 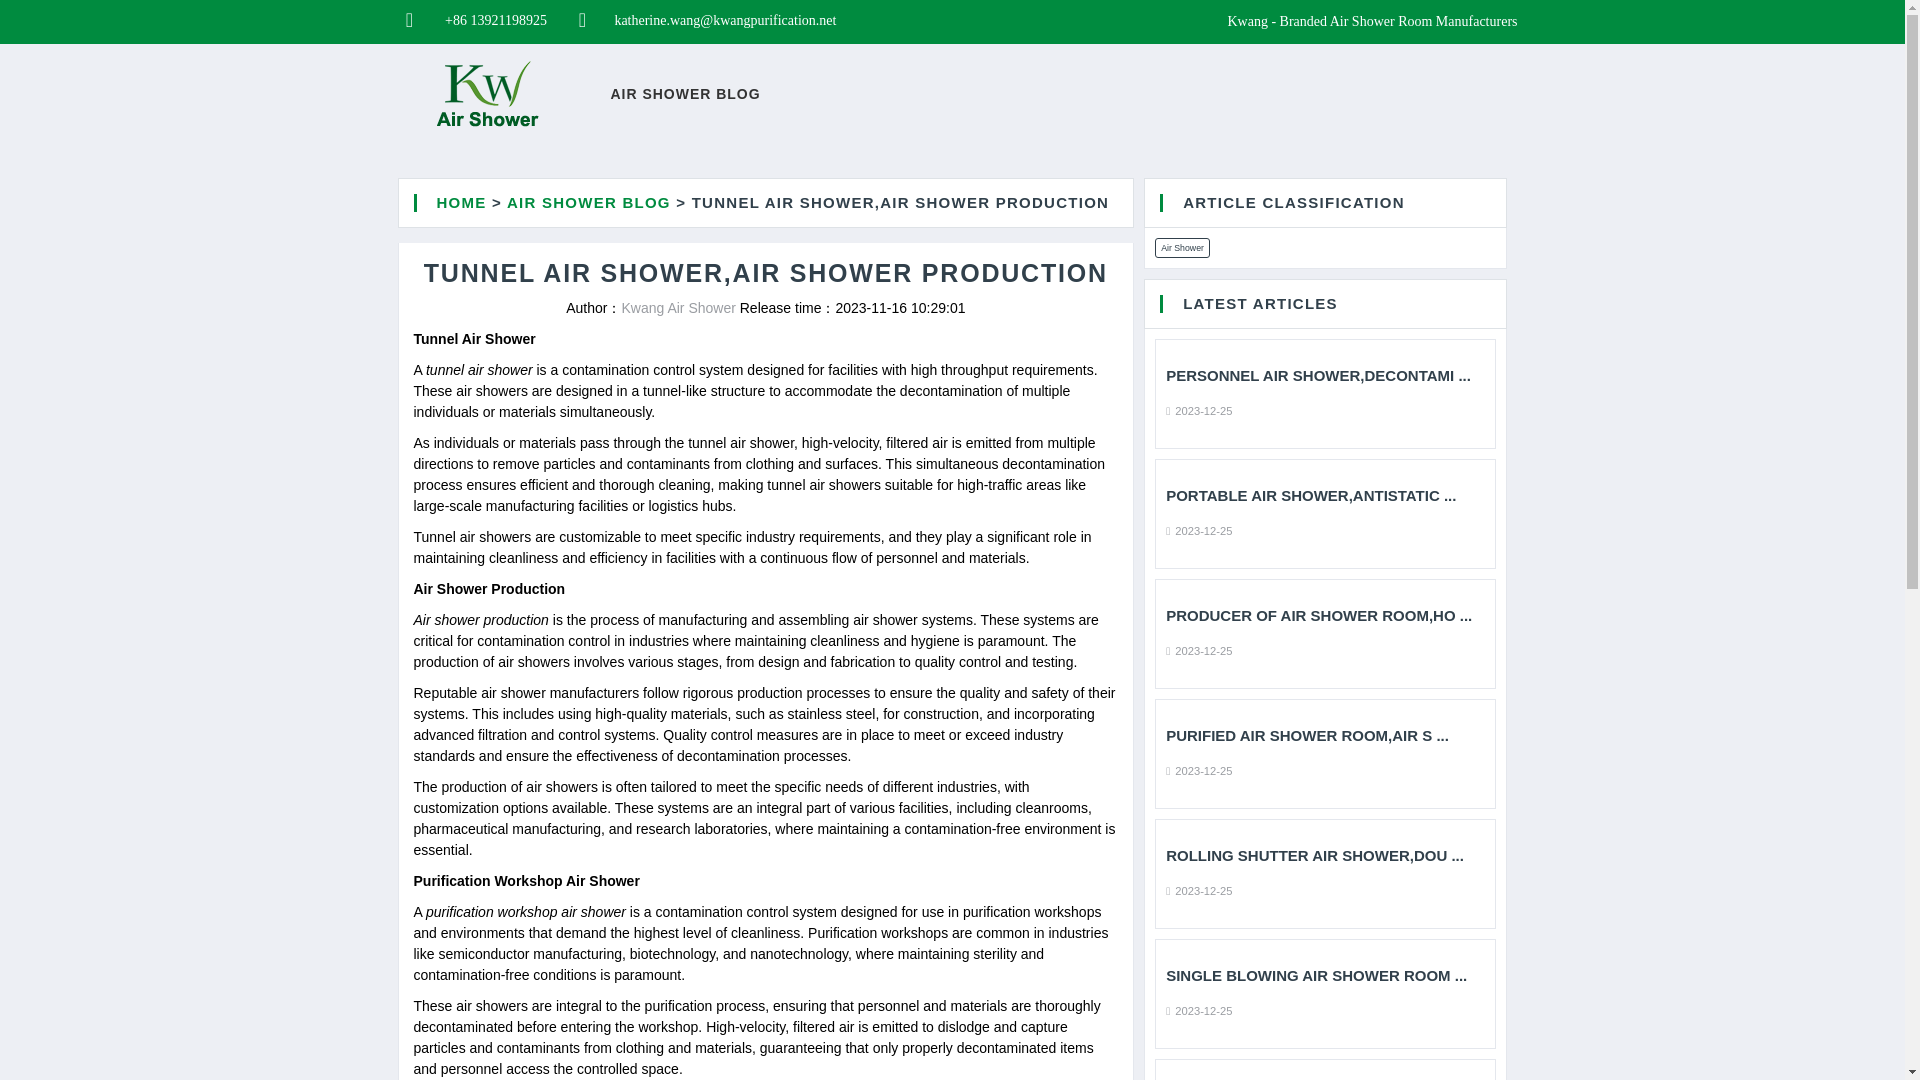 I want to click on Air Shower, so click(x=1182, y=248).